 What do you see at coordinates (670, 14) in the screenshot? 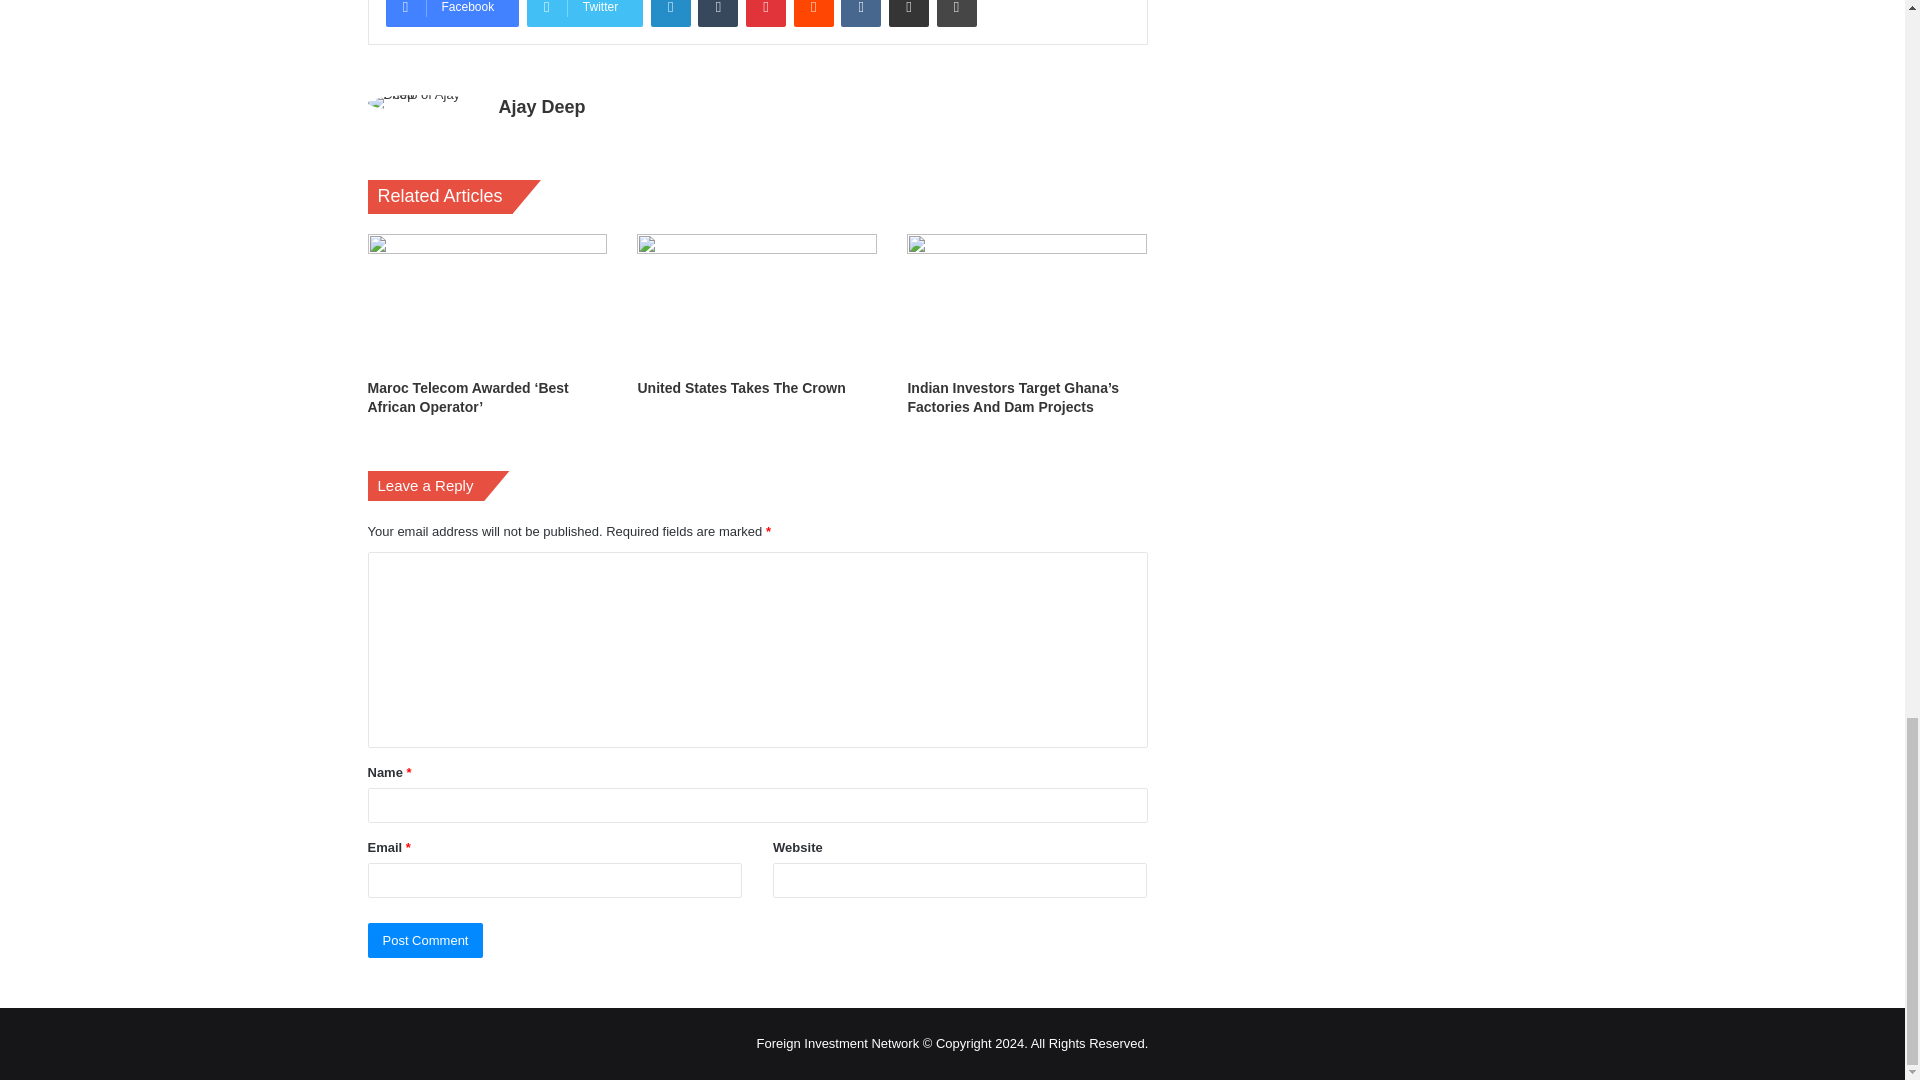
I see `LinkedIn` at bounding box center [670, 14].